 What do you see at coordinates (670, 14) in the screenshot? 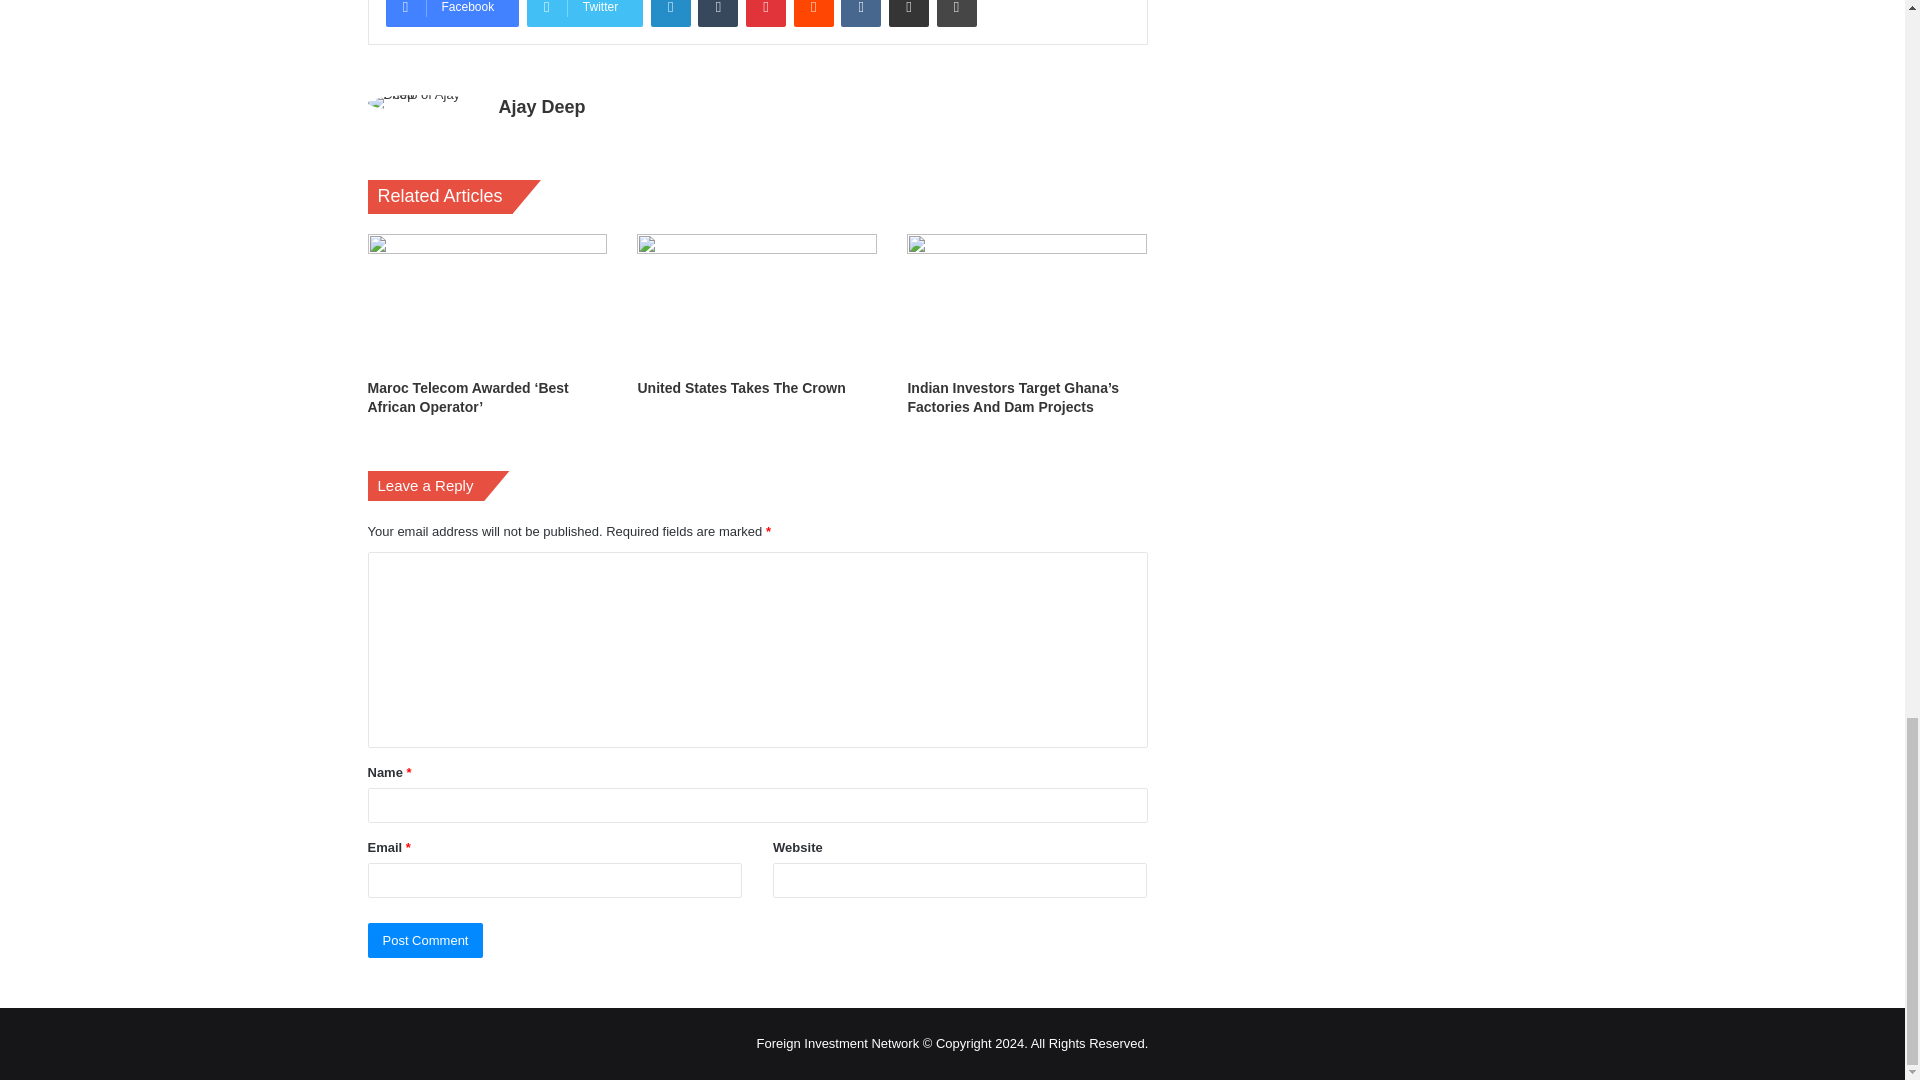
I see `LinkedIn` at bounding box center [670, 14].